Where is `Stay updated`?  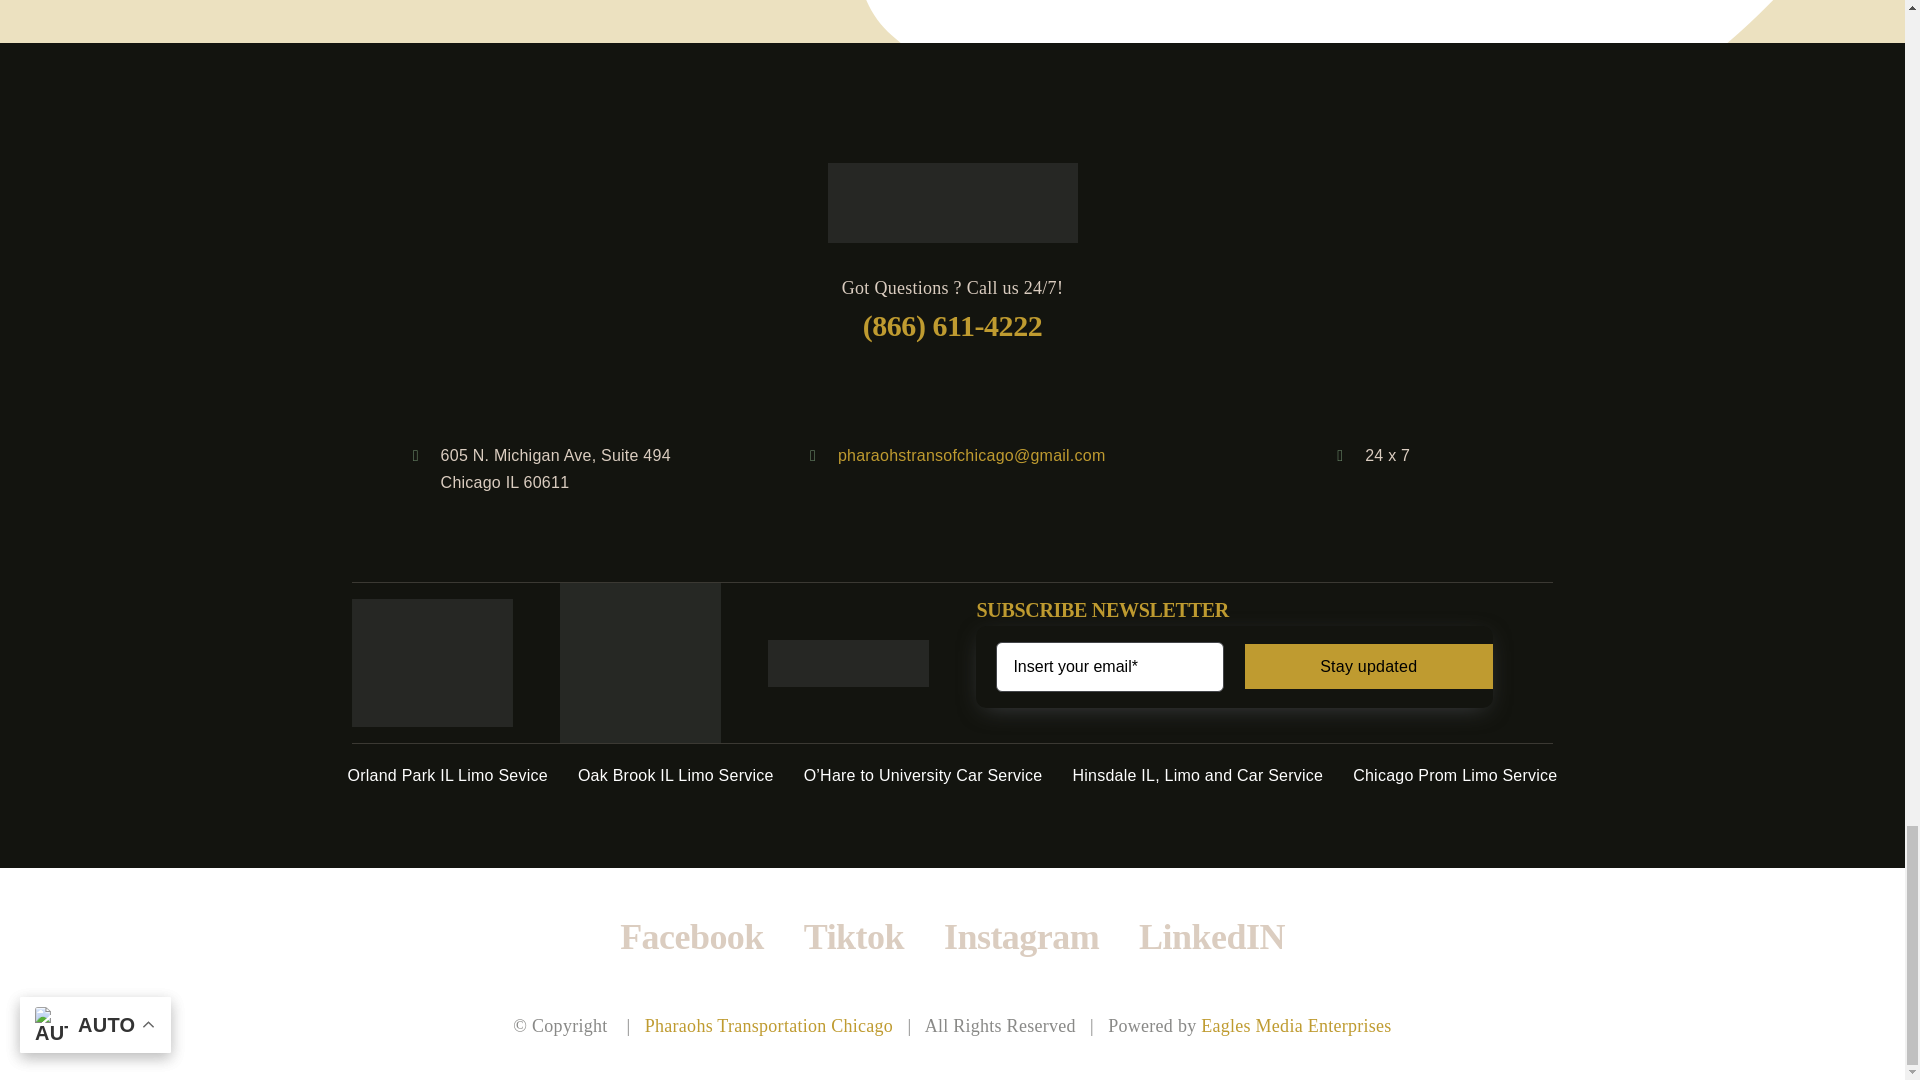
Stay updated is located at coordinates (1233, 667).